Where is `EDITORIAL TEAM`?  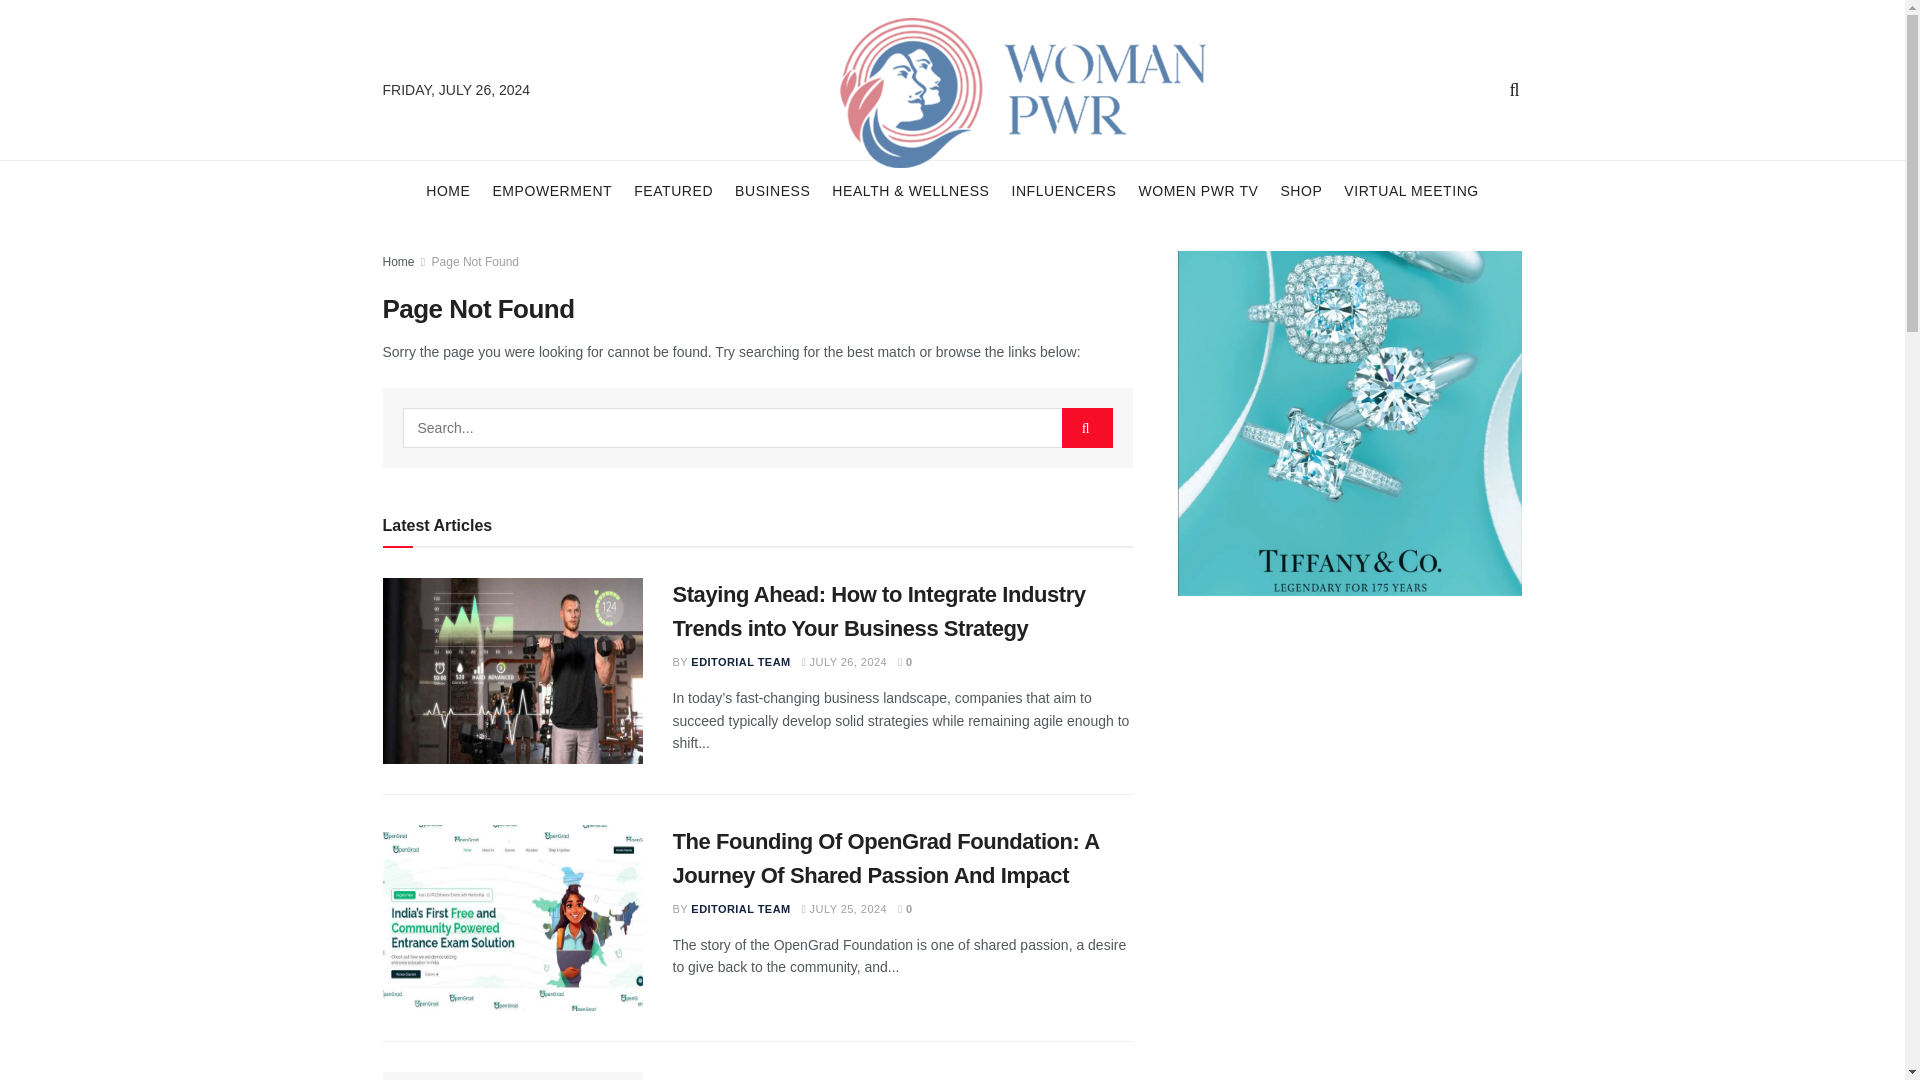
EDITORIAL TEAM is located at coordinates (740, 662).